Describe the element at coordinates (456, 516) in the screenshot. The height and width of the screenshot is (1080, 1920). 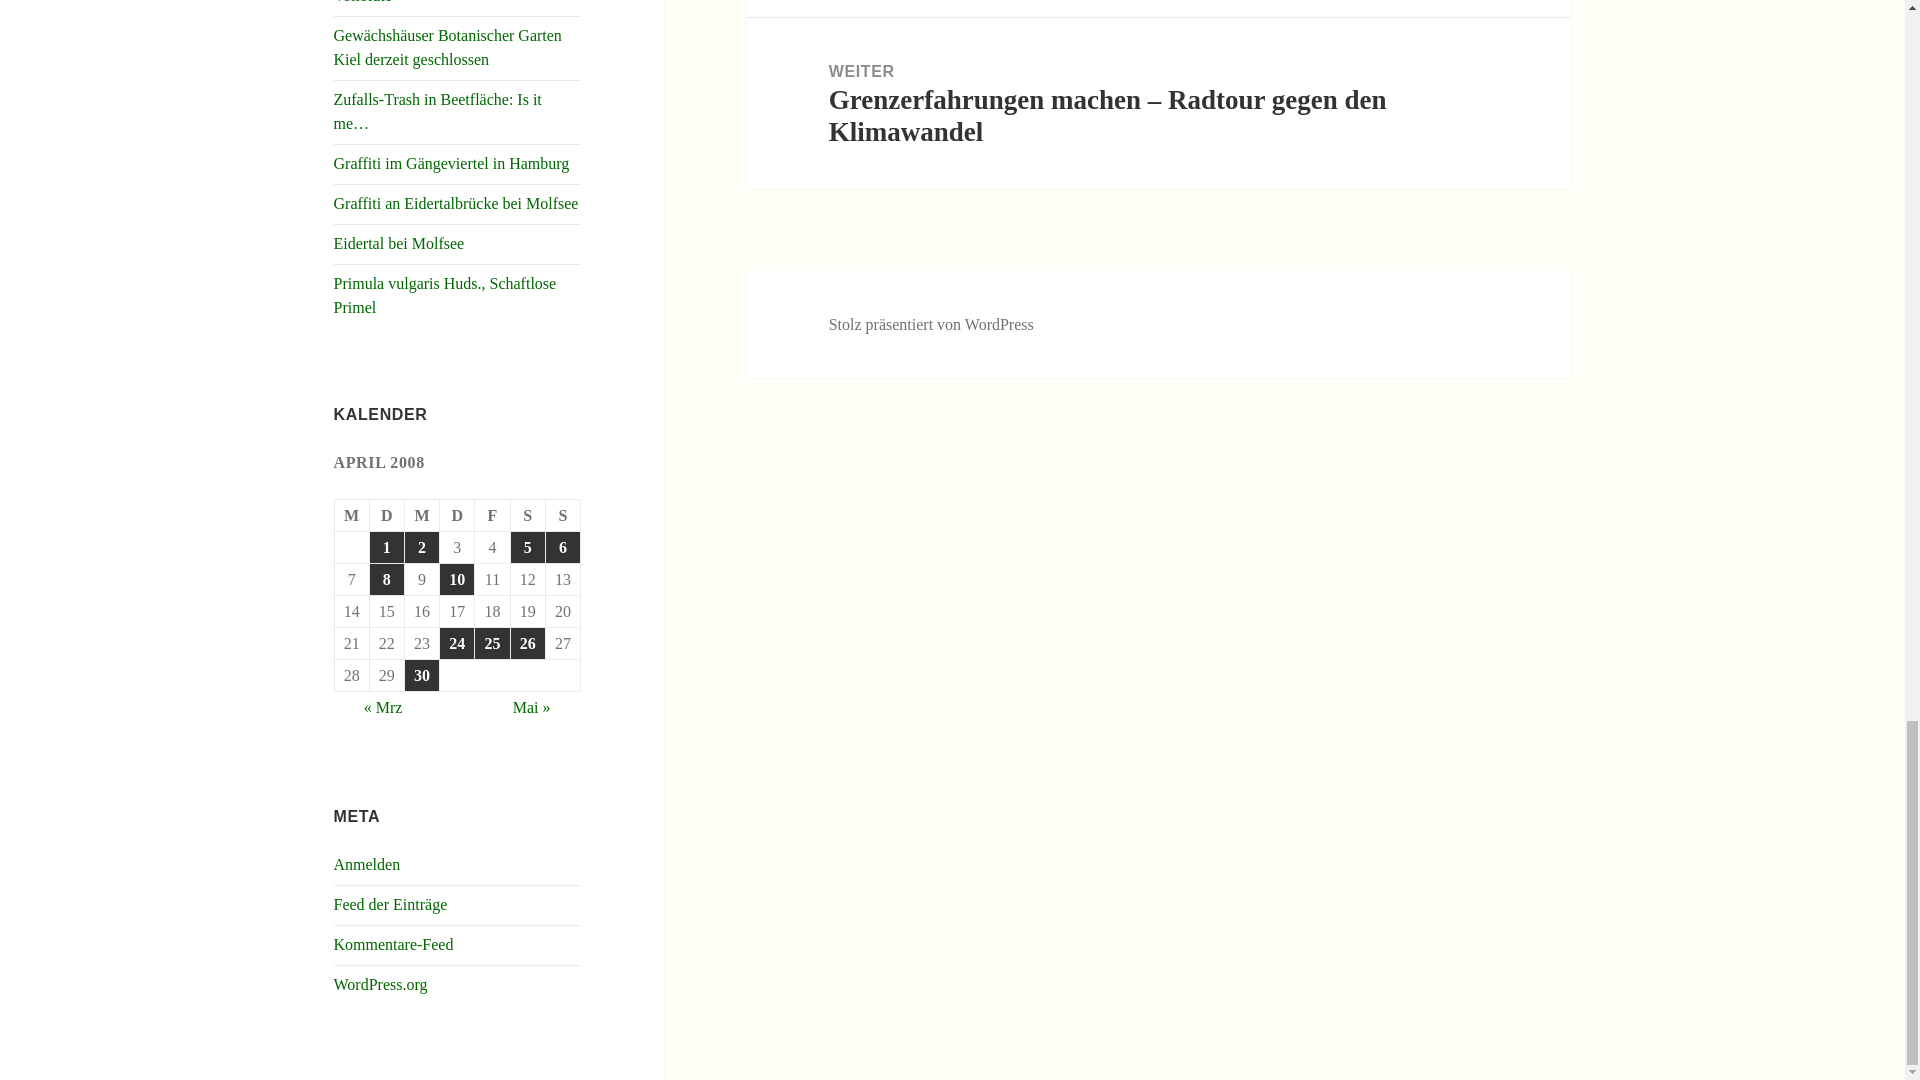
I see `Donnerstag` at that location.